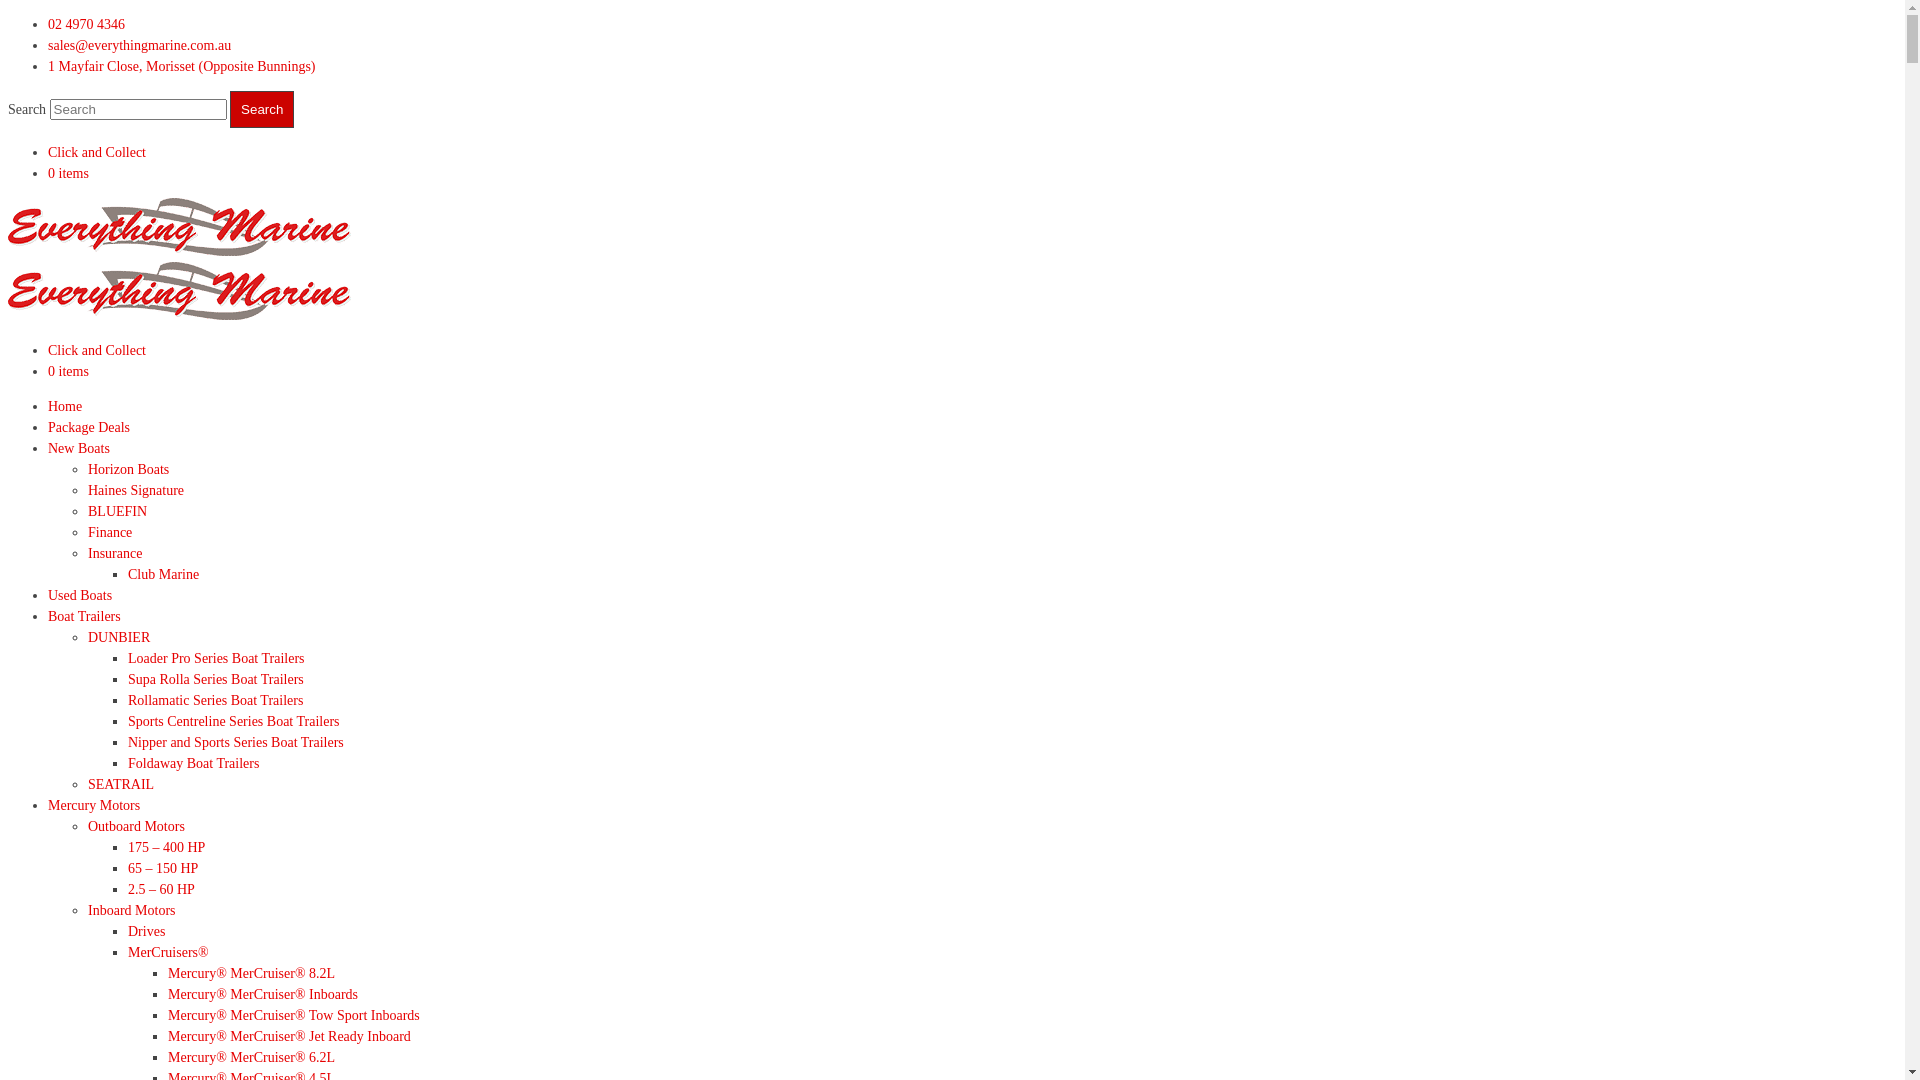 The height and width of the screenshot is (1080, 1920). Describe the element at coordinates (216, 700) in the screenshot. I see `Rollamatic Series Boat Trailers` at that location.